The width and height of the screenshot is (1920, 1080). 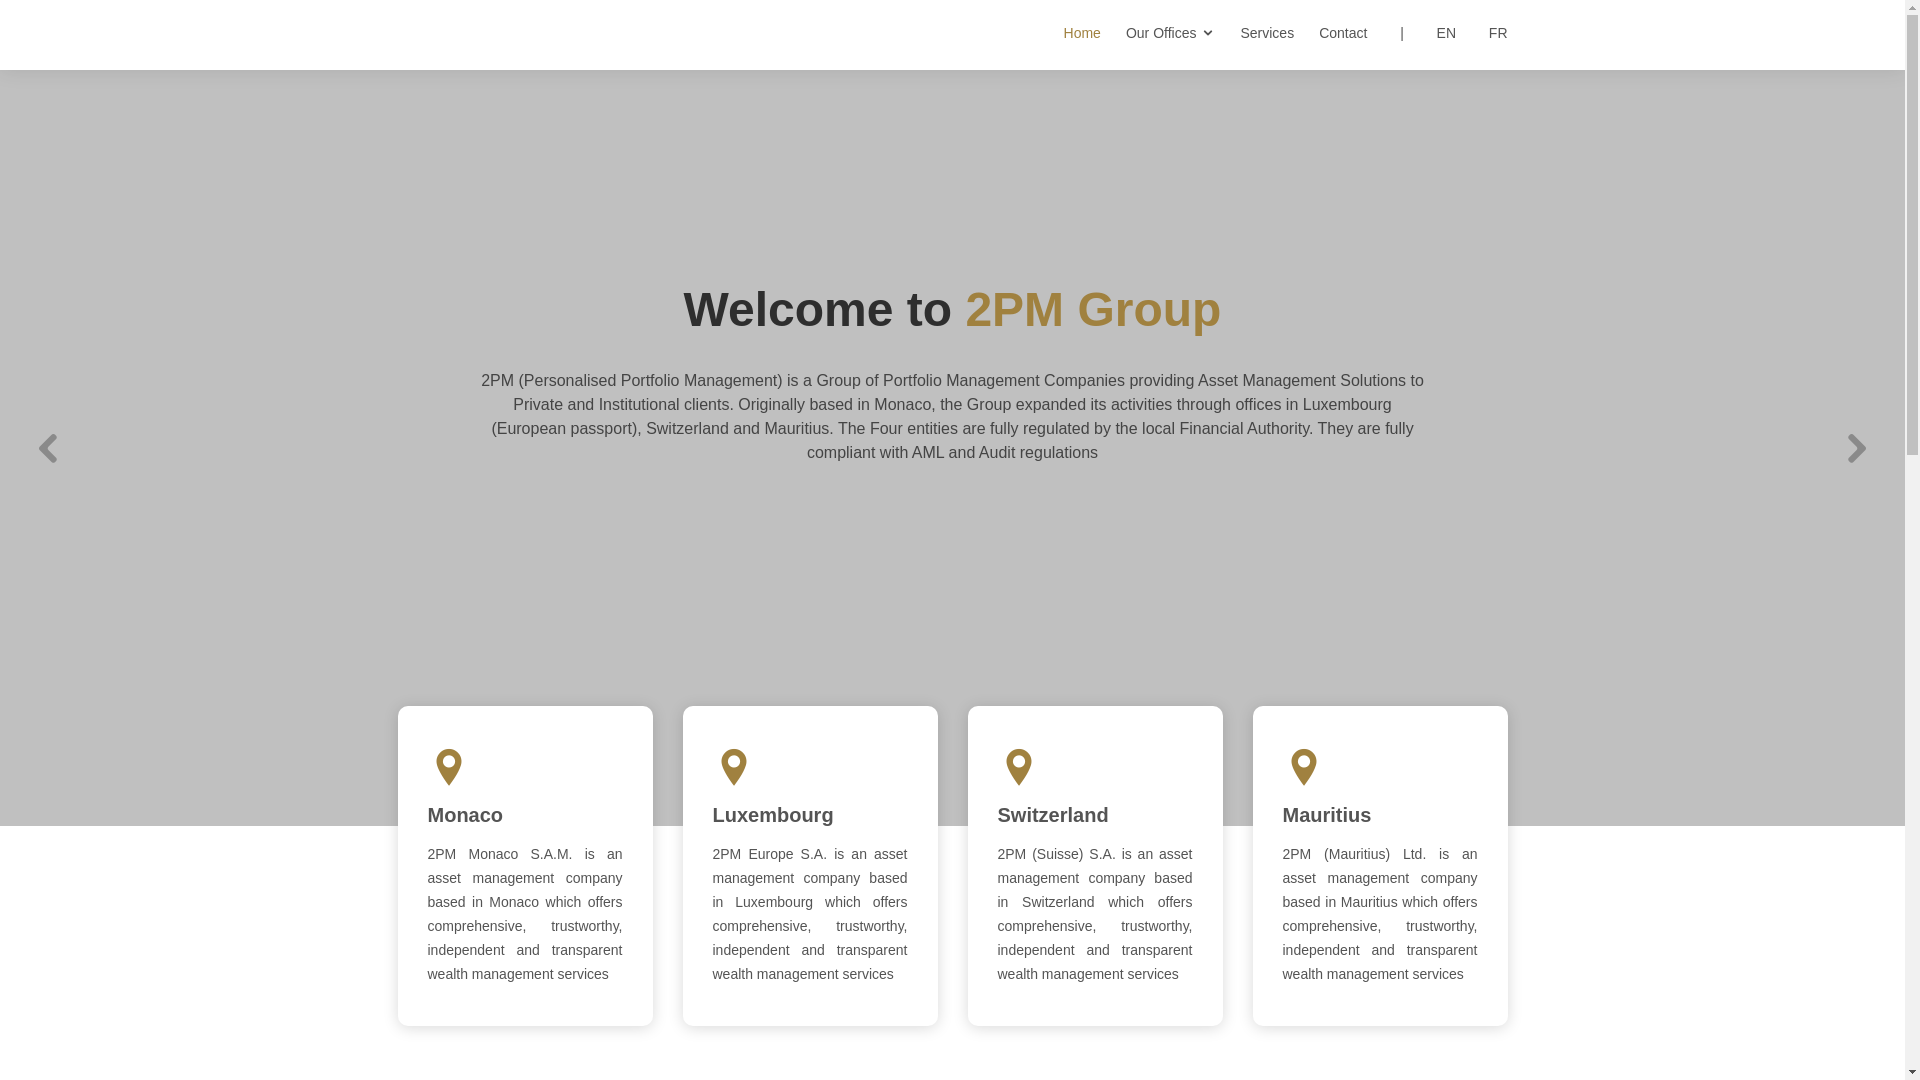 What do you see at coordinates (48, 448) in the screenshot?
I see `Previous` at bounding box center [48, 448].